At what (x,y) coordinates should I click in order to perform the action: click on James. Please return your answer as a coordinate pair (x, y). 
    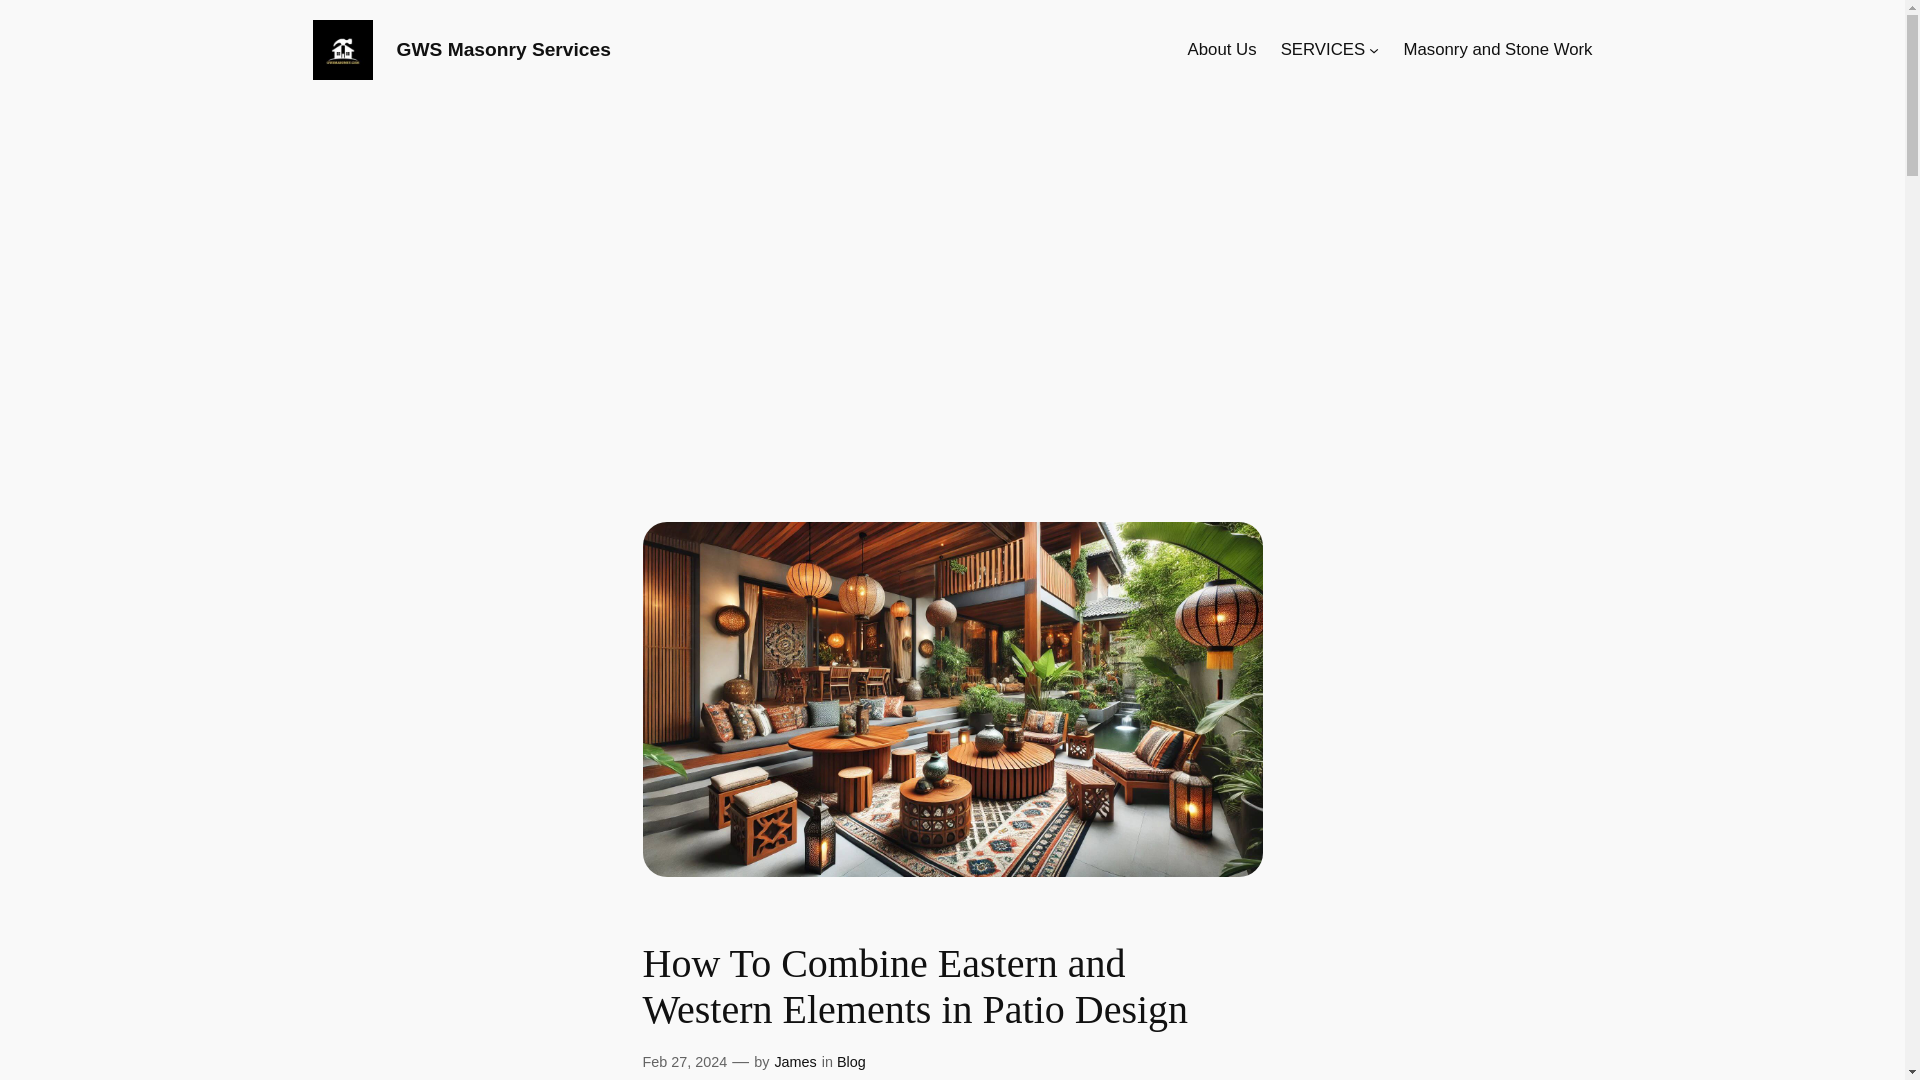
    Looking at the image, I should click on (794, 1062).